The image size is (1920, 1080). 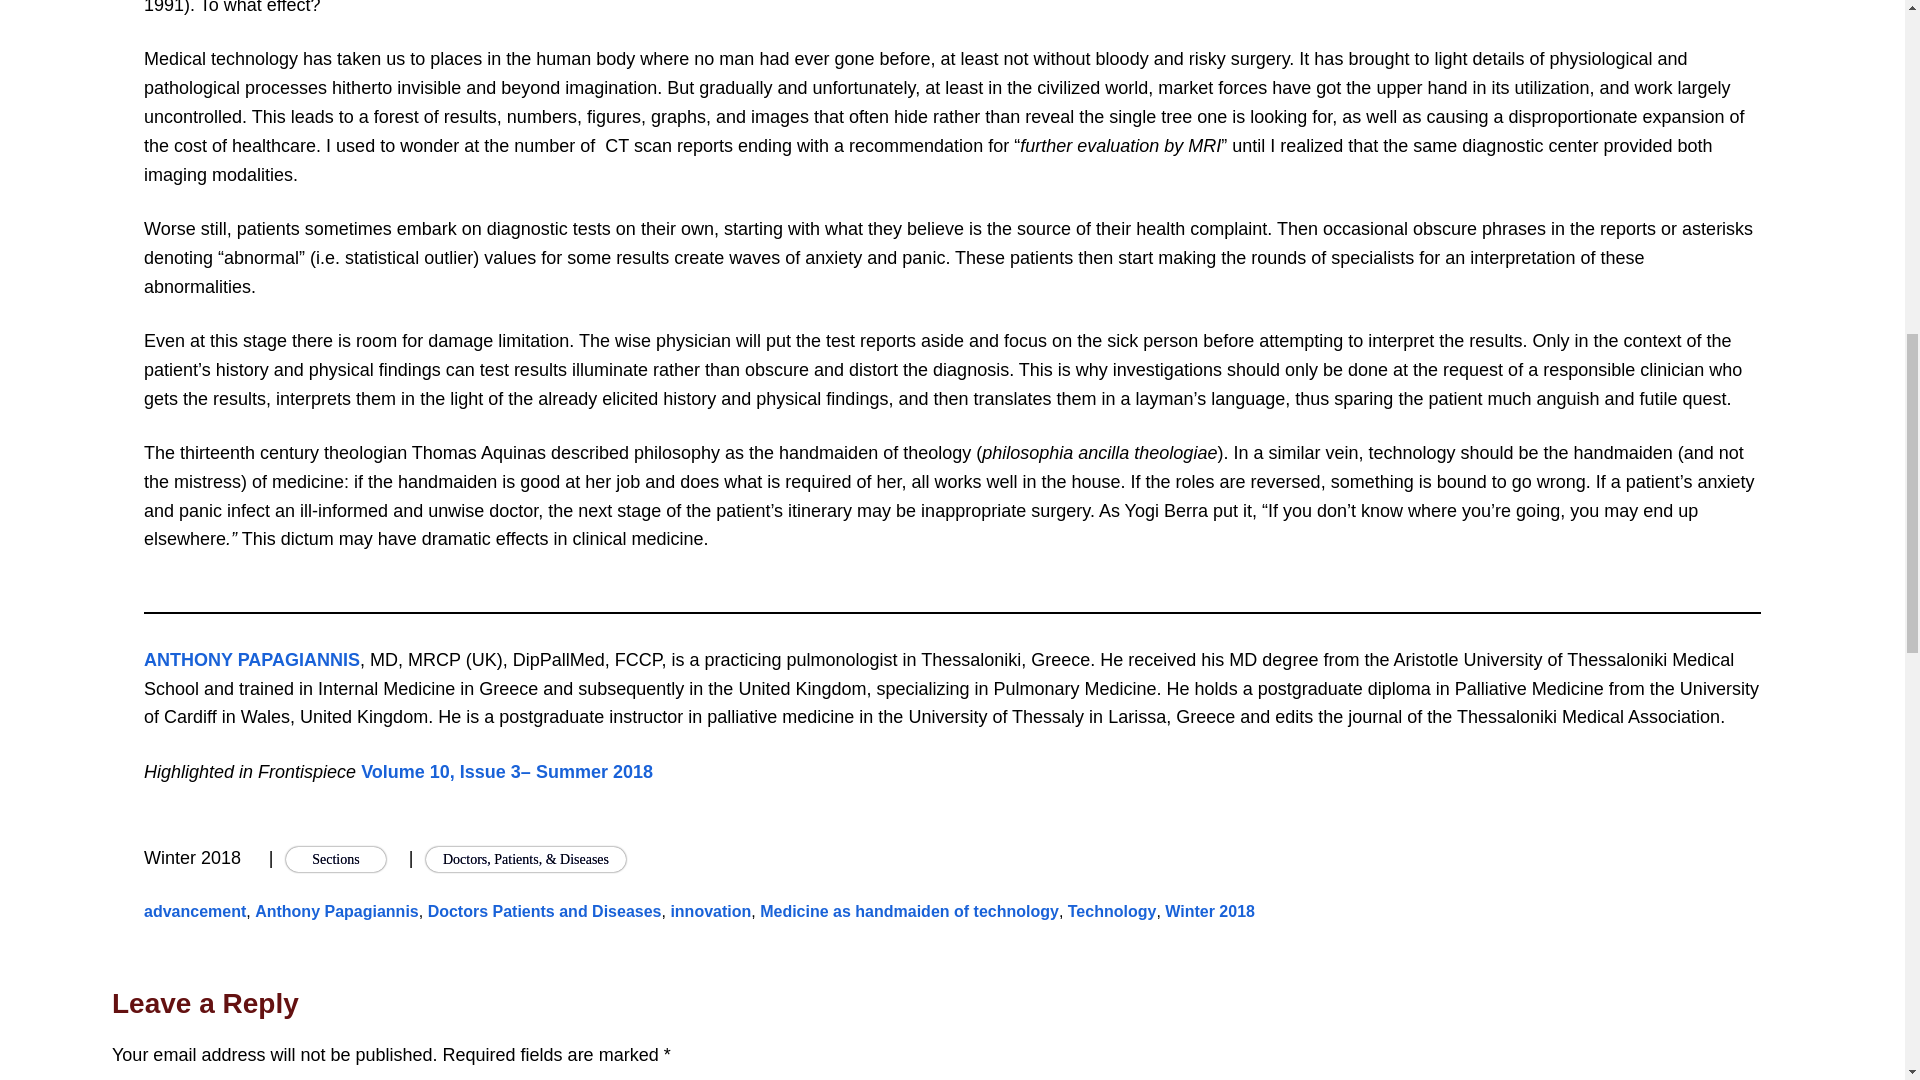 What do you see at coordinates (710, 911) in the screenshot?
I see `innovation` at bounding box center [710, 911].